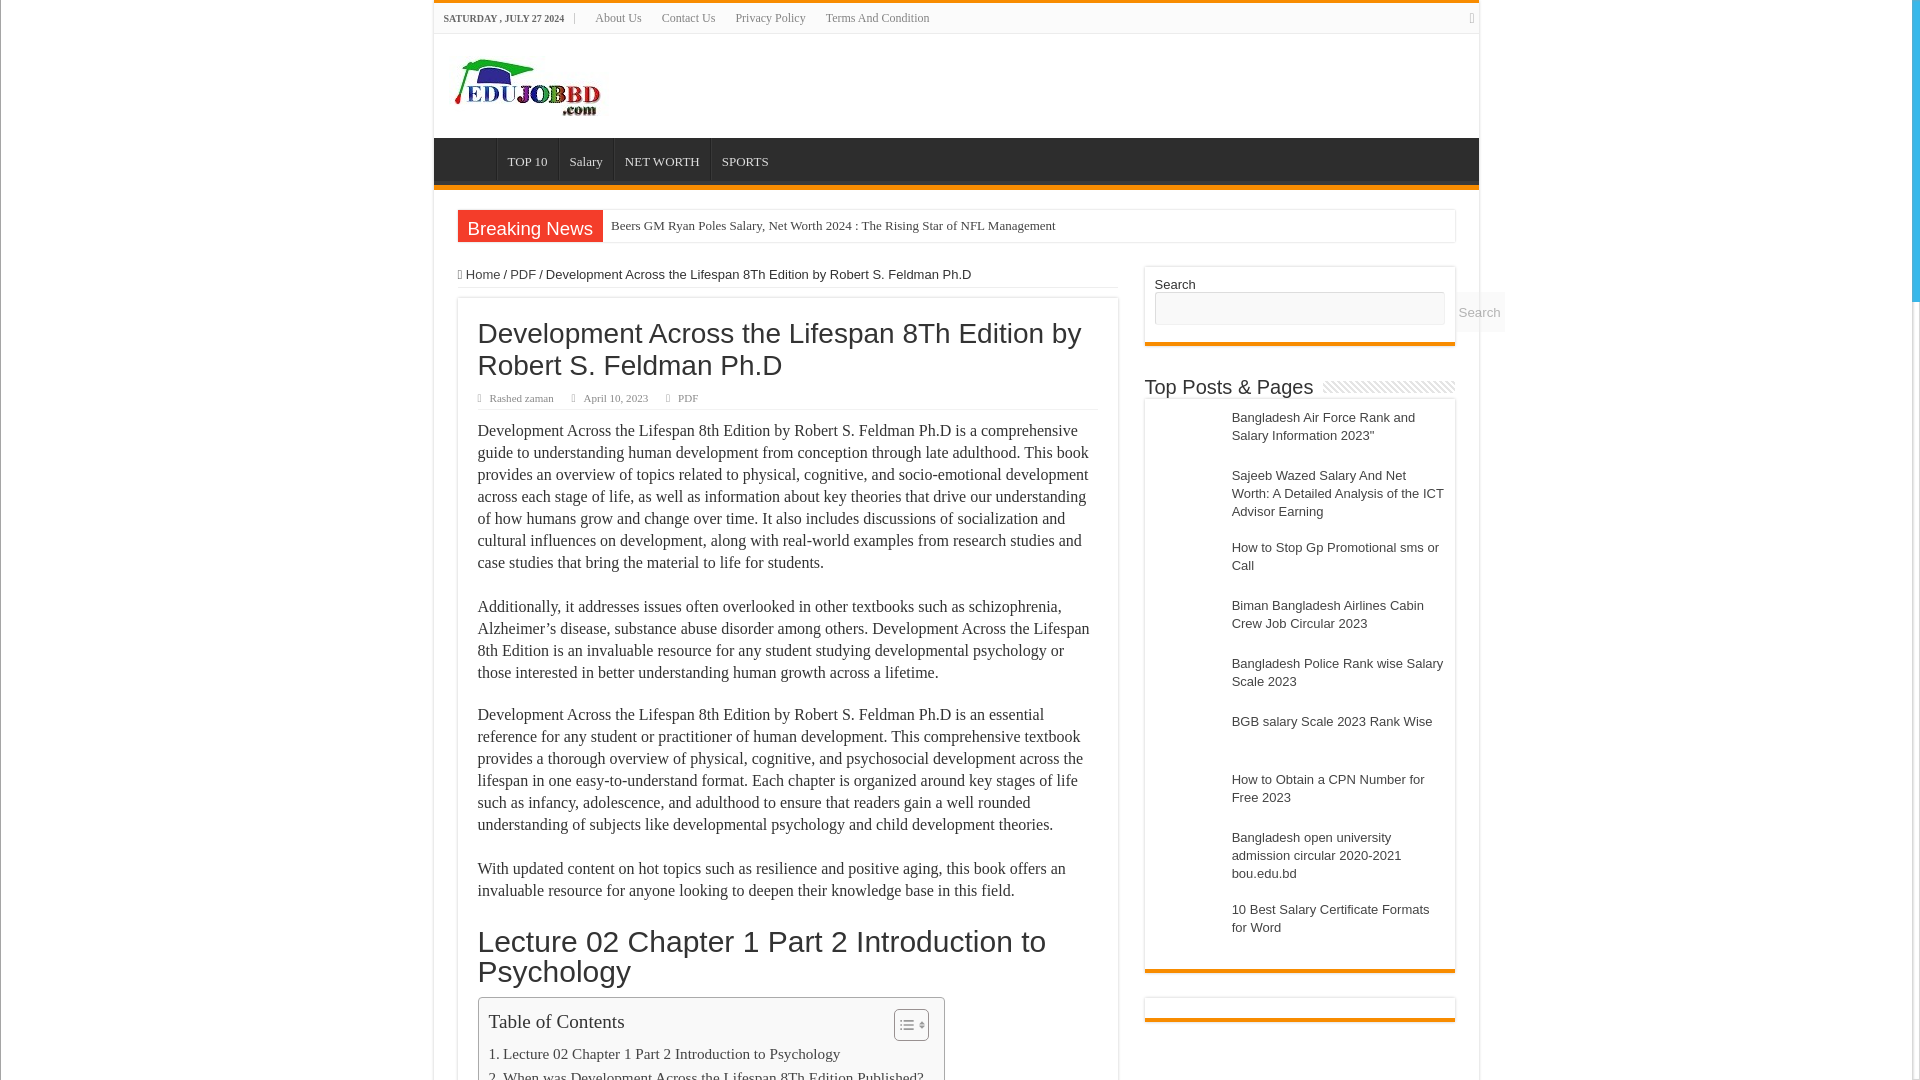 This screenshot has width=1920, height=1080. I want to click on SPORTS, so click(744, 159).